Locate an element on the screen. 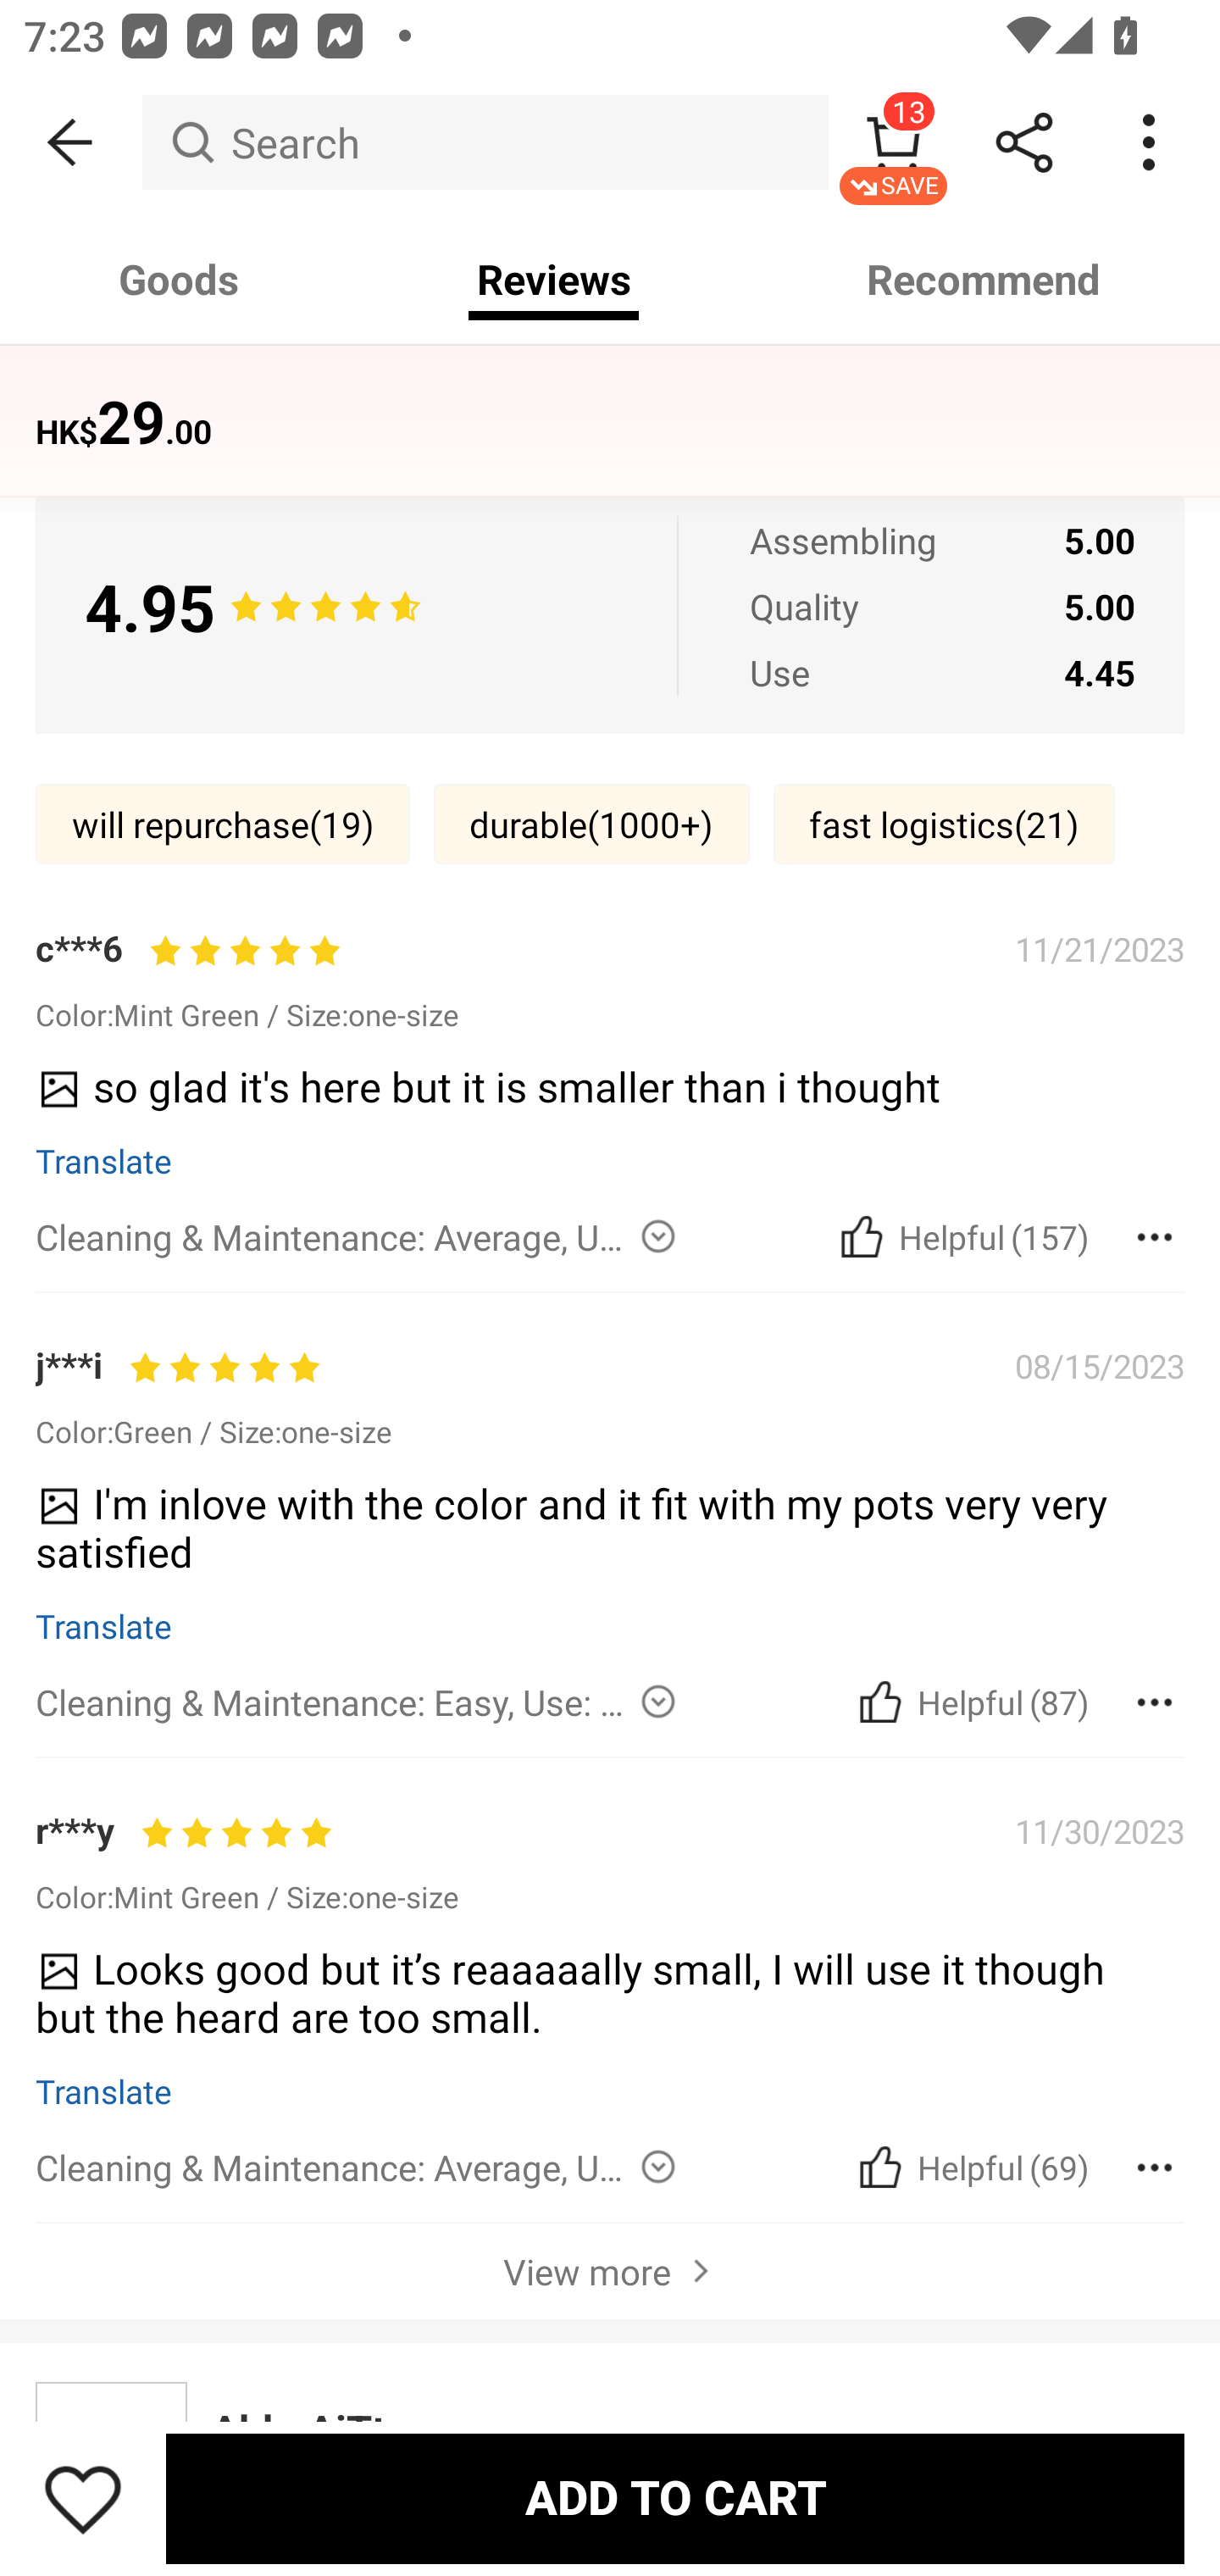 The image size is (1220, 2576). Cancel Helpful Was this article helpful? (69) is located at coordinates (971, 2168).